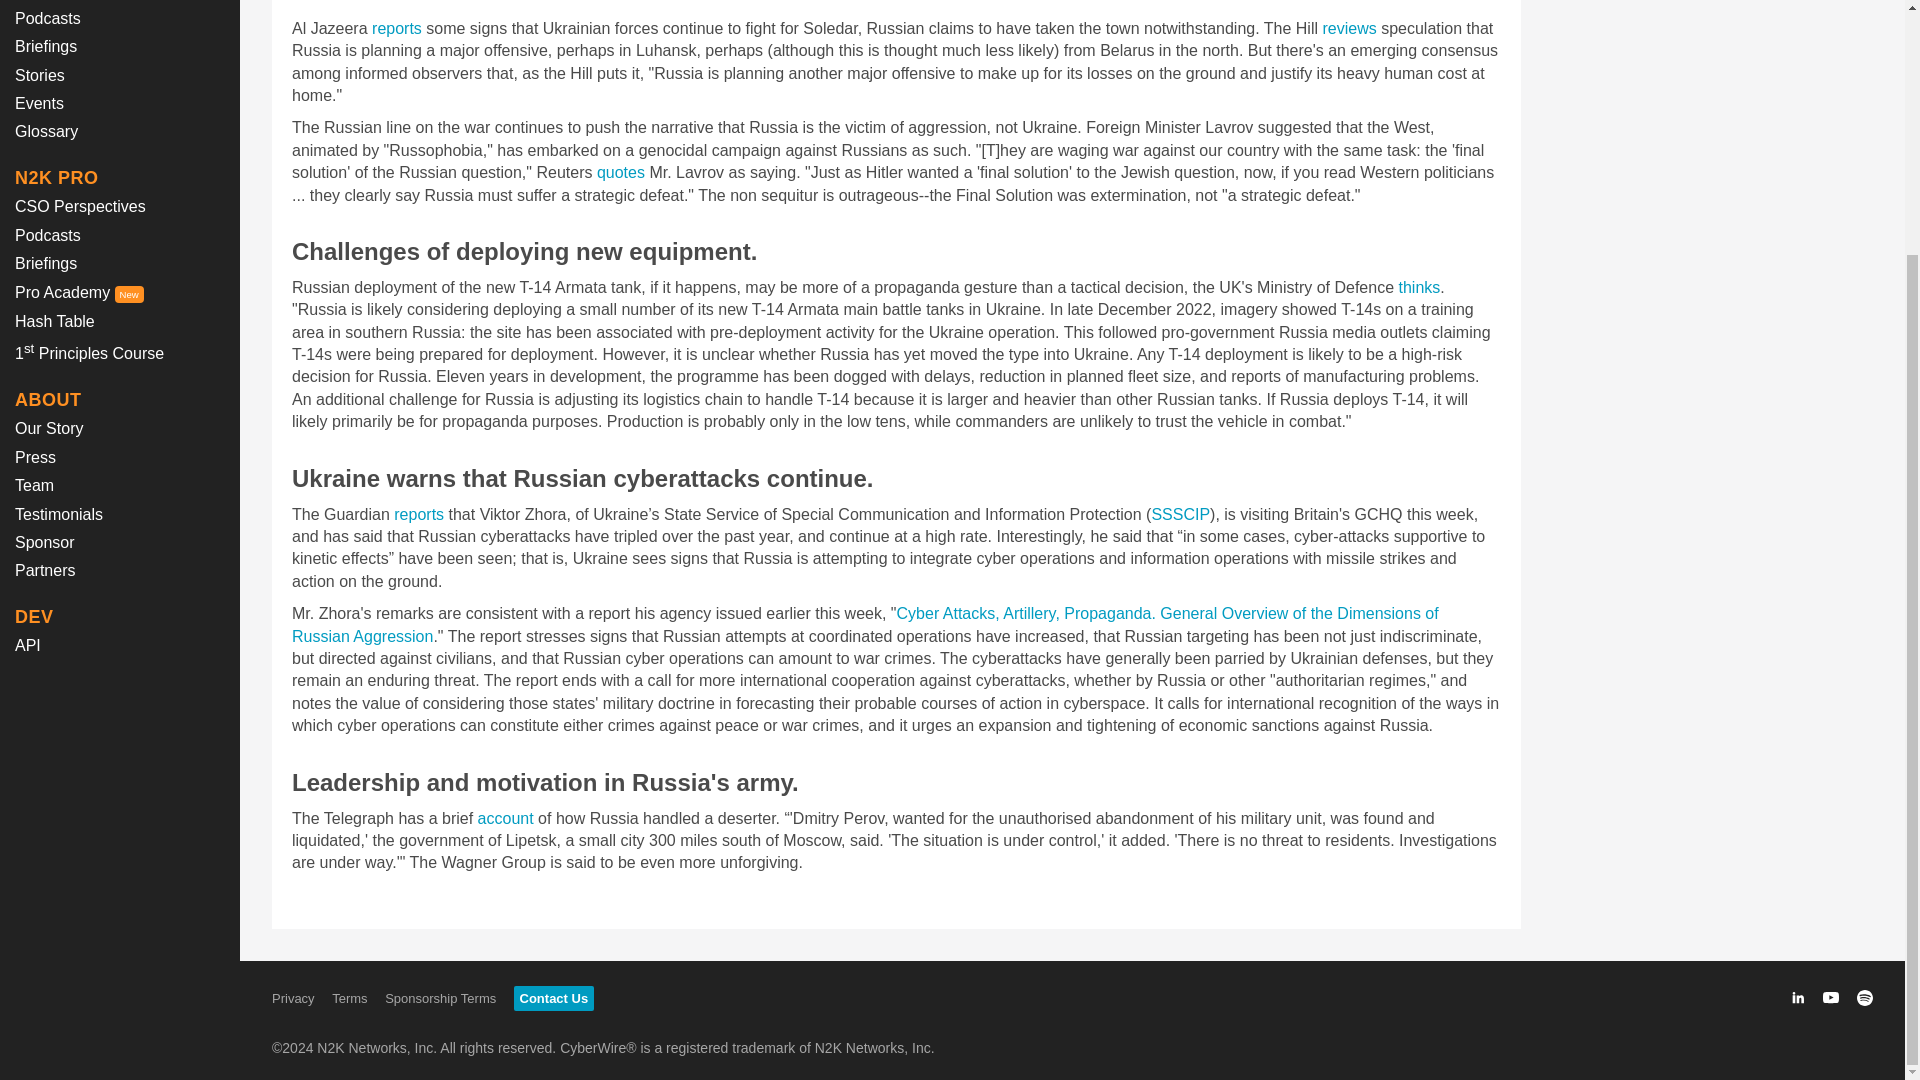  What do you see at coordinates (89, 352) in the screenshot?
I see `1st Principles Course` at bounding box center [89, 352].